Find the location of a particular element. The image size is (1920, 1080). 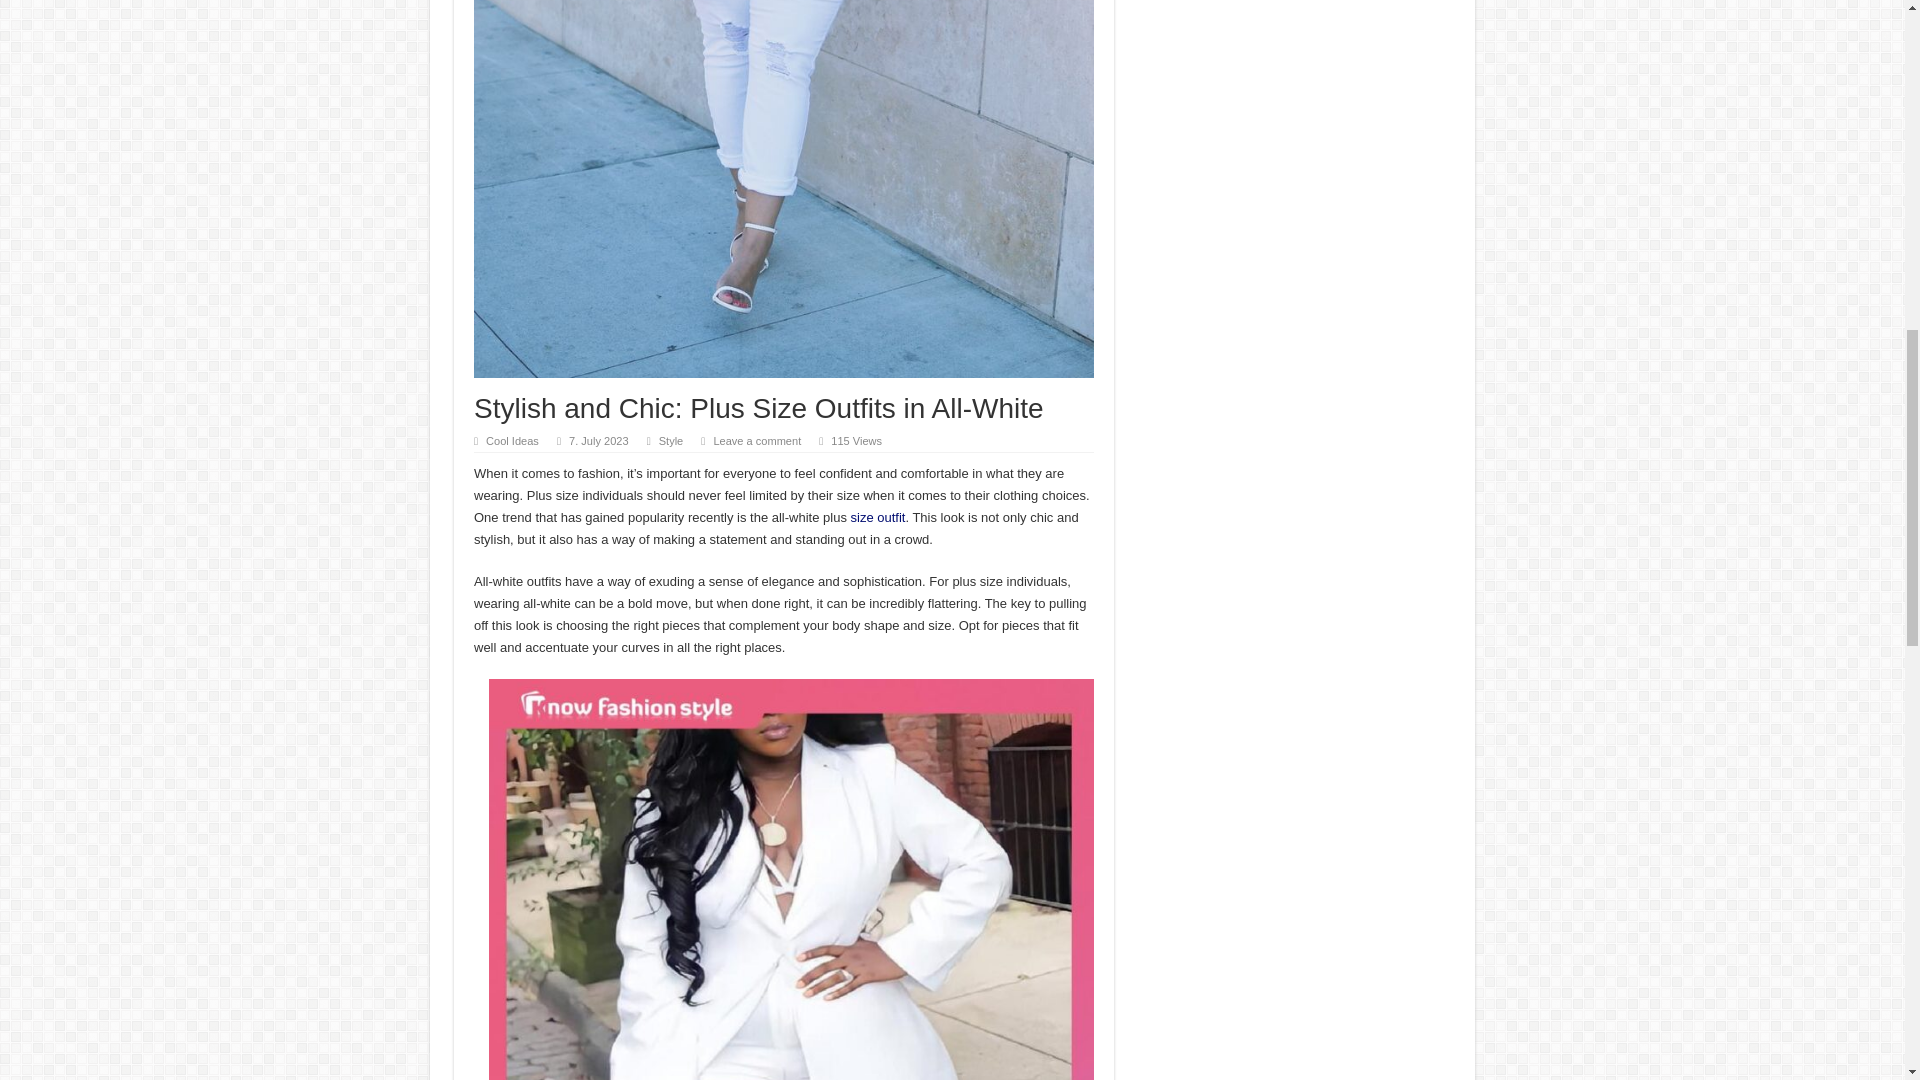

Leave a comment is located at coordinates (756, 441).